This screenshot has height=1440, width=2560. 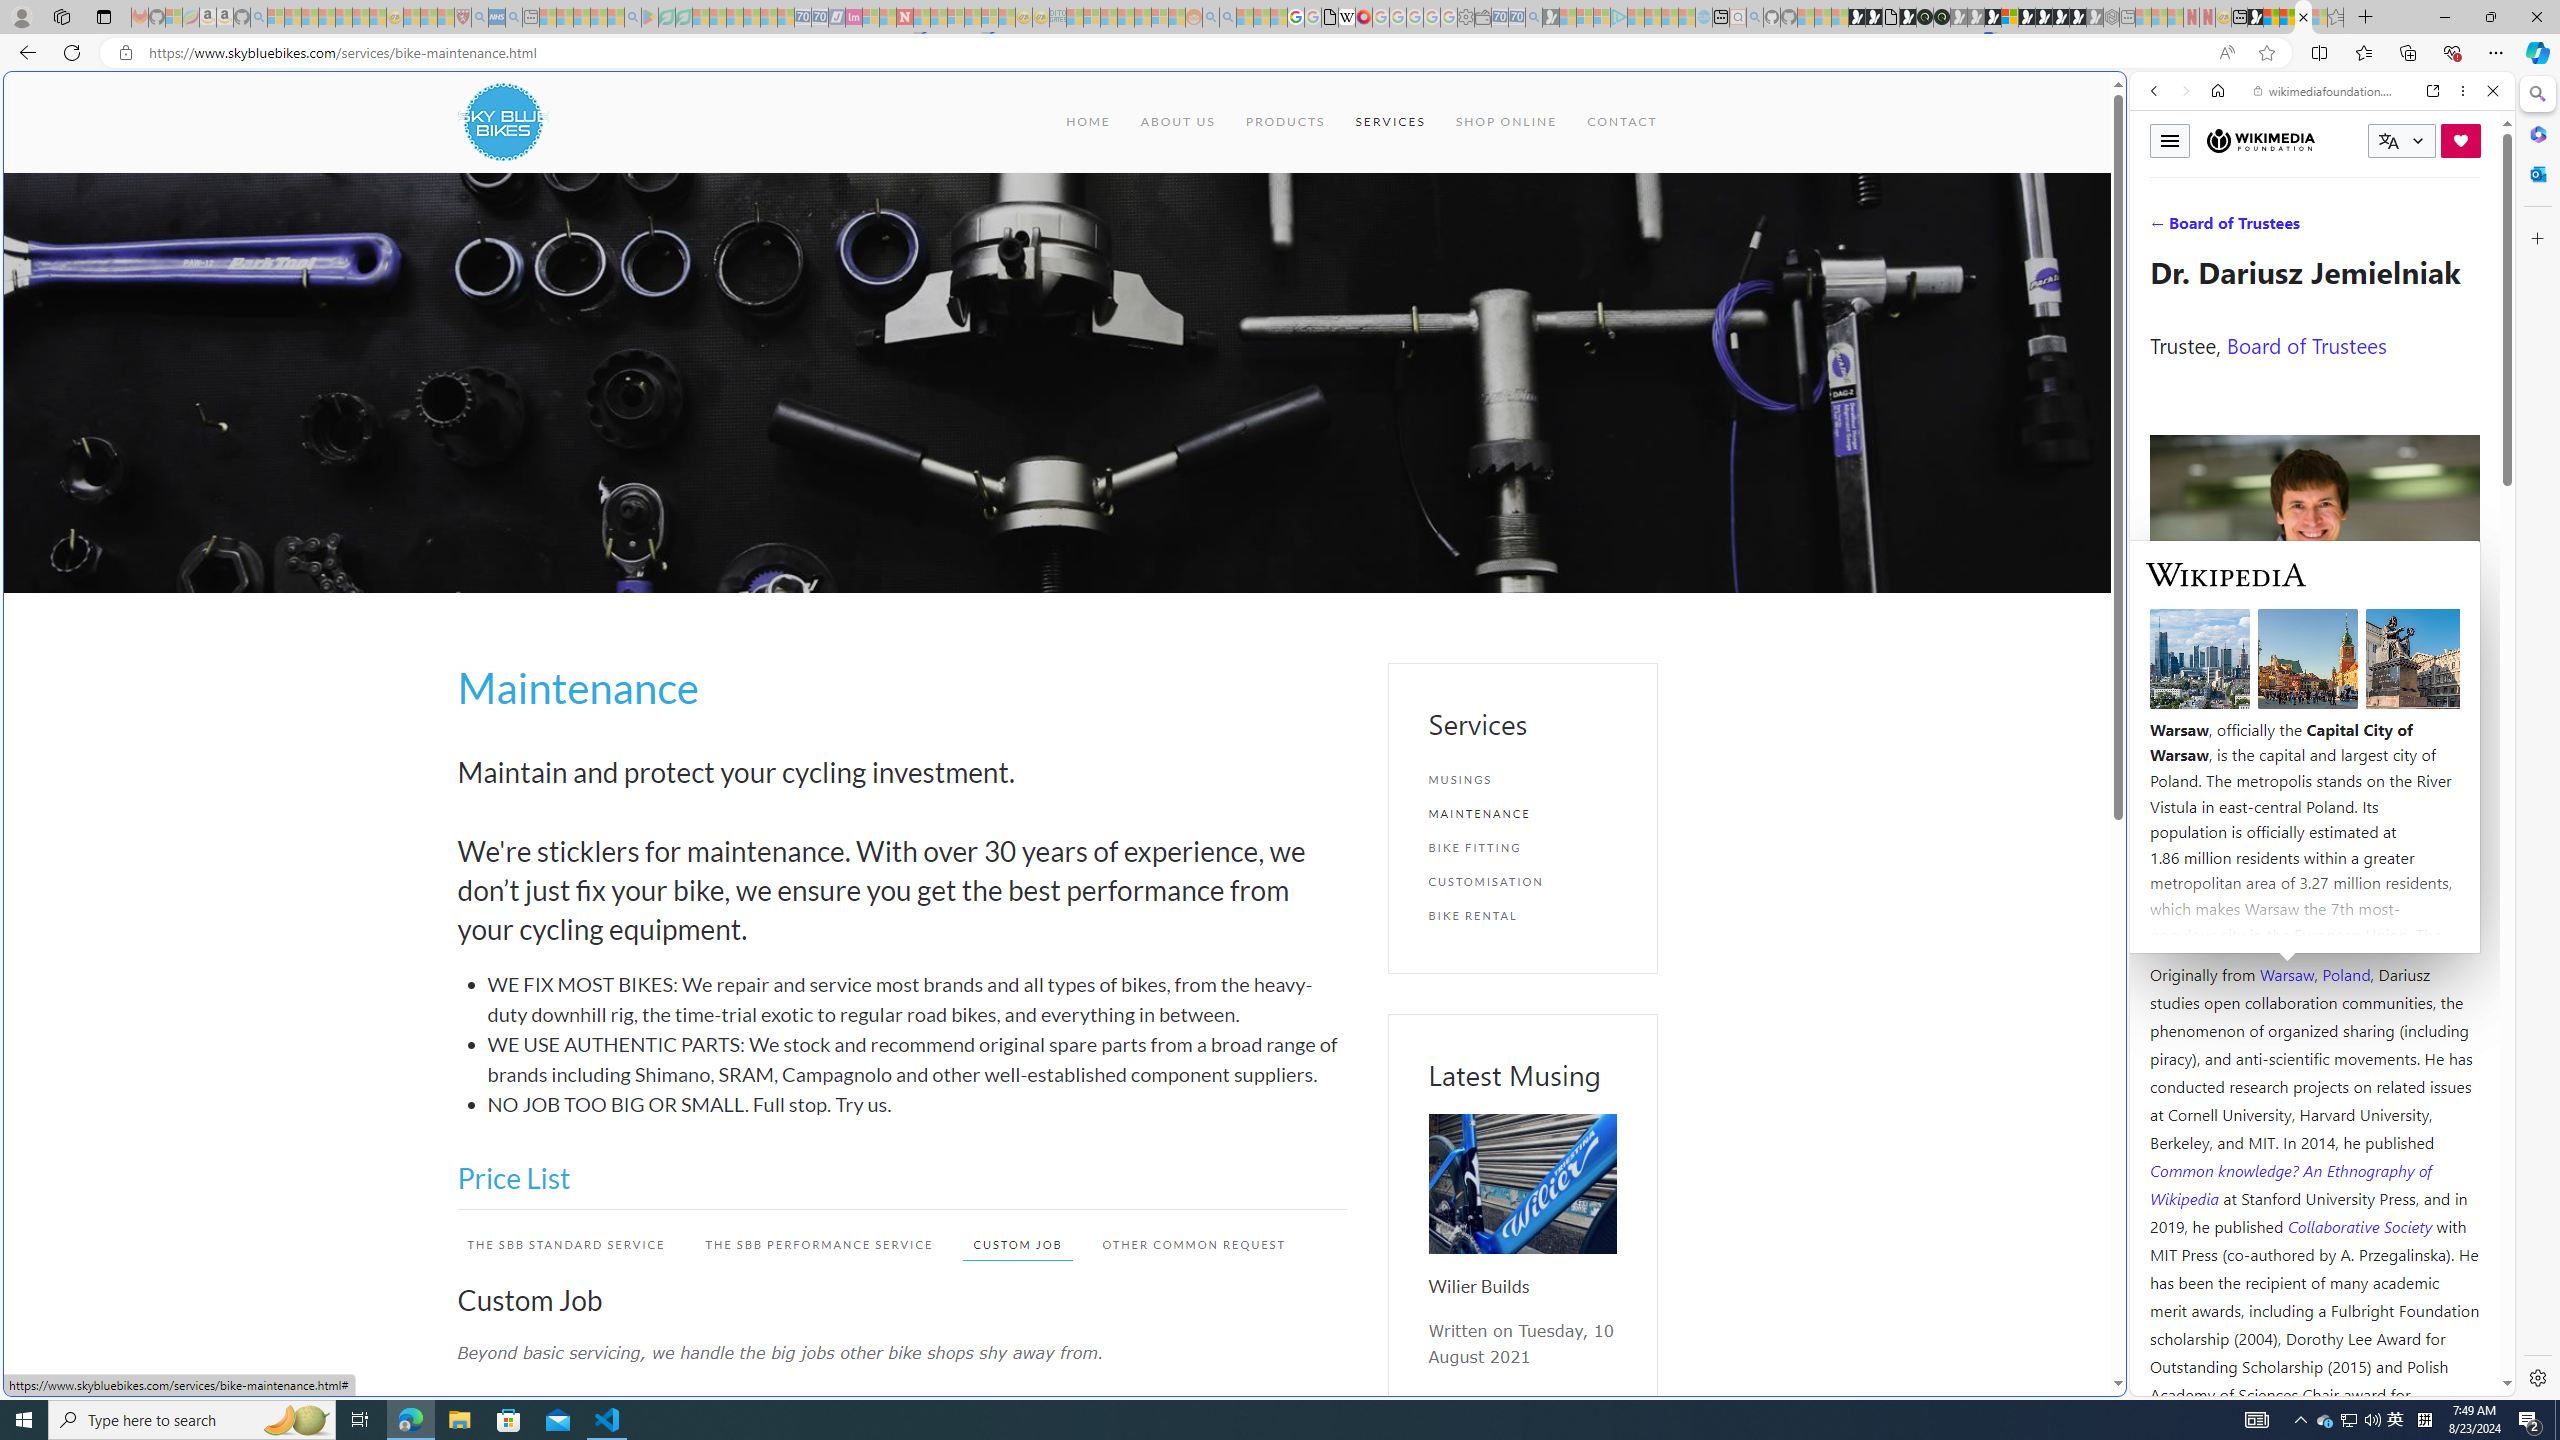 What do you see at coordinates (1522, 881) in the screenshot?
I see `CUSTOMISATION` at bounding box center [1522, 881].